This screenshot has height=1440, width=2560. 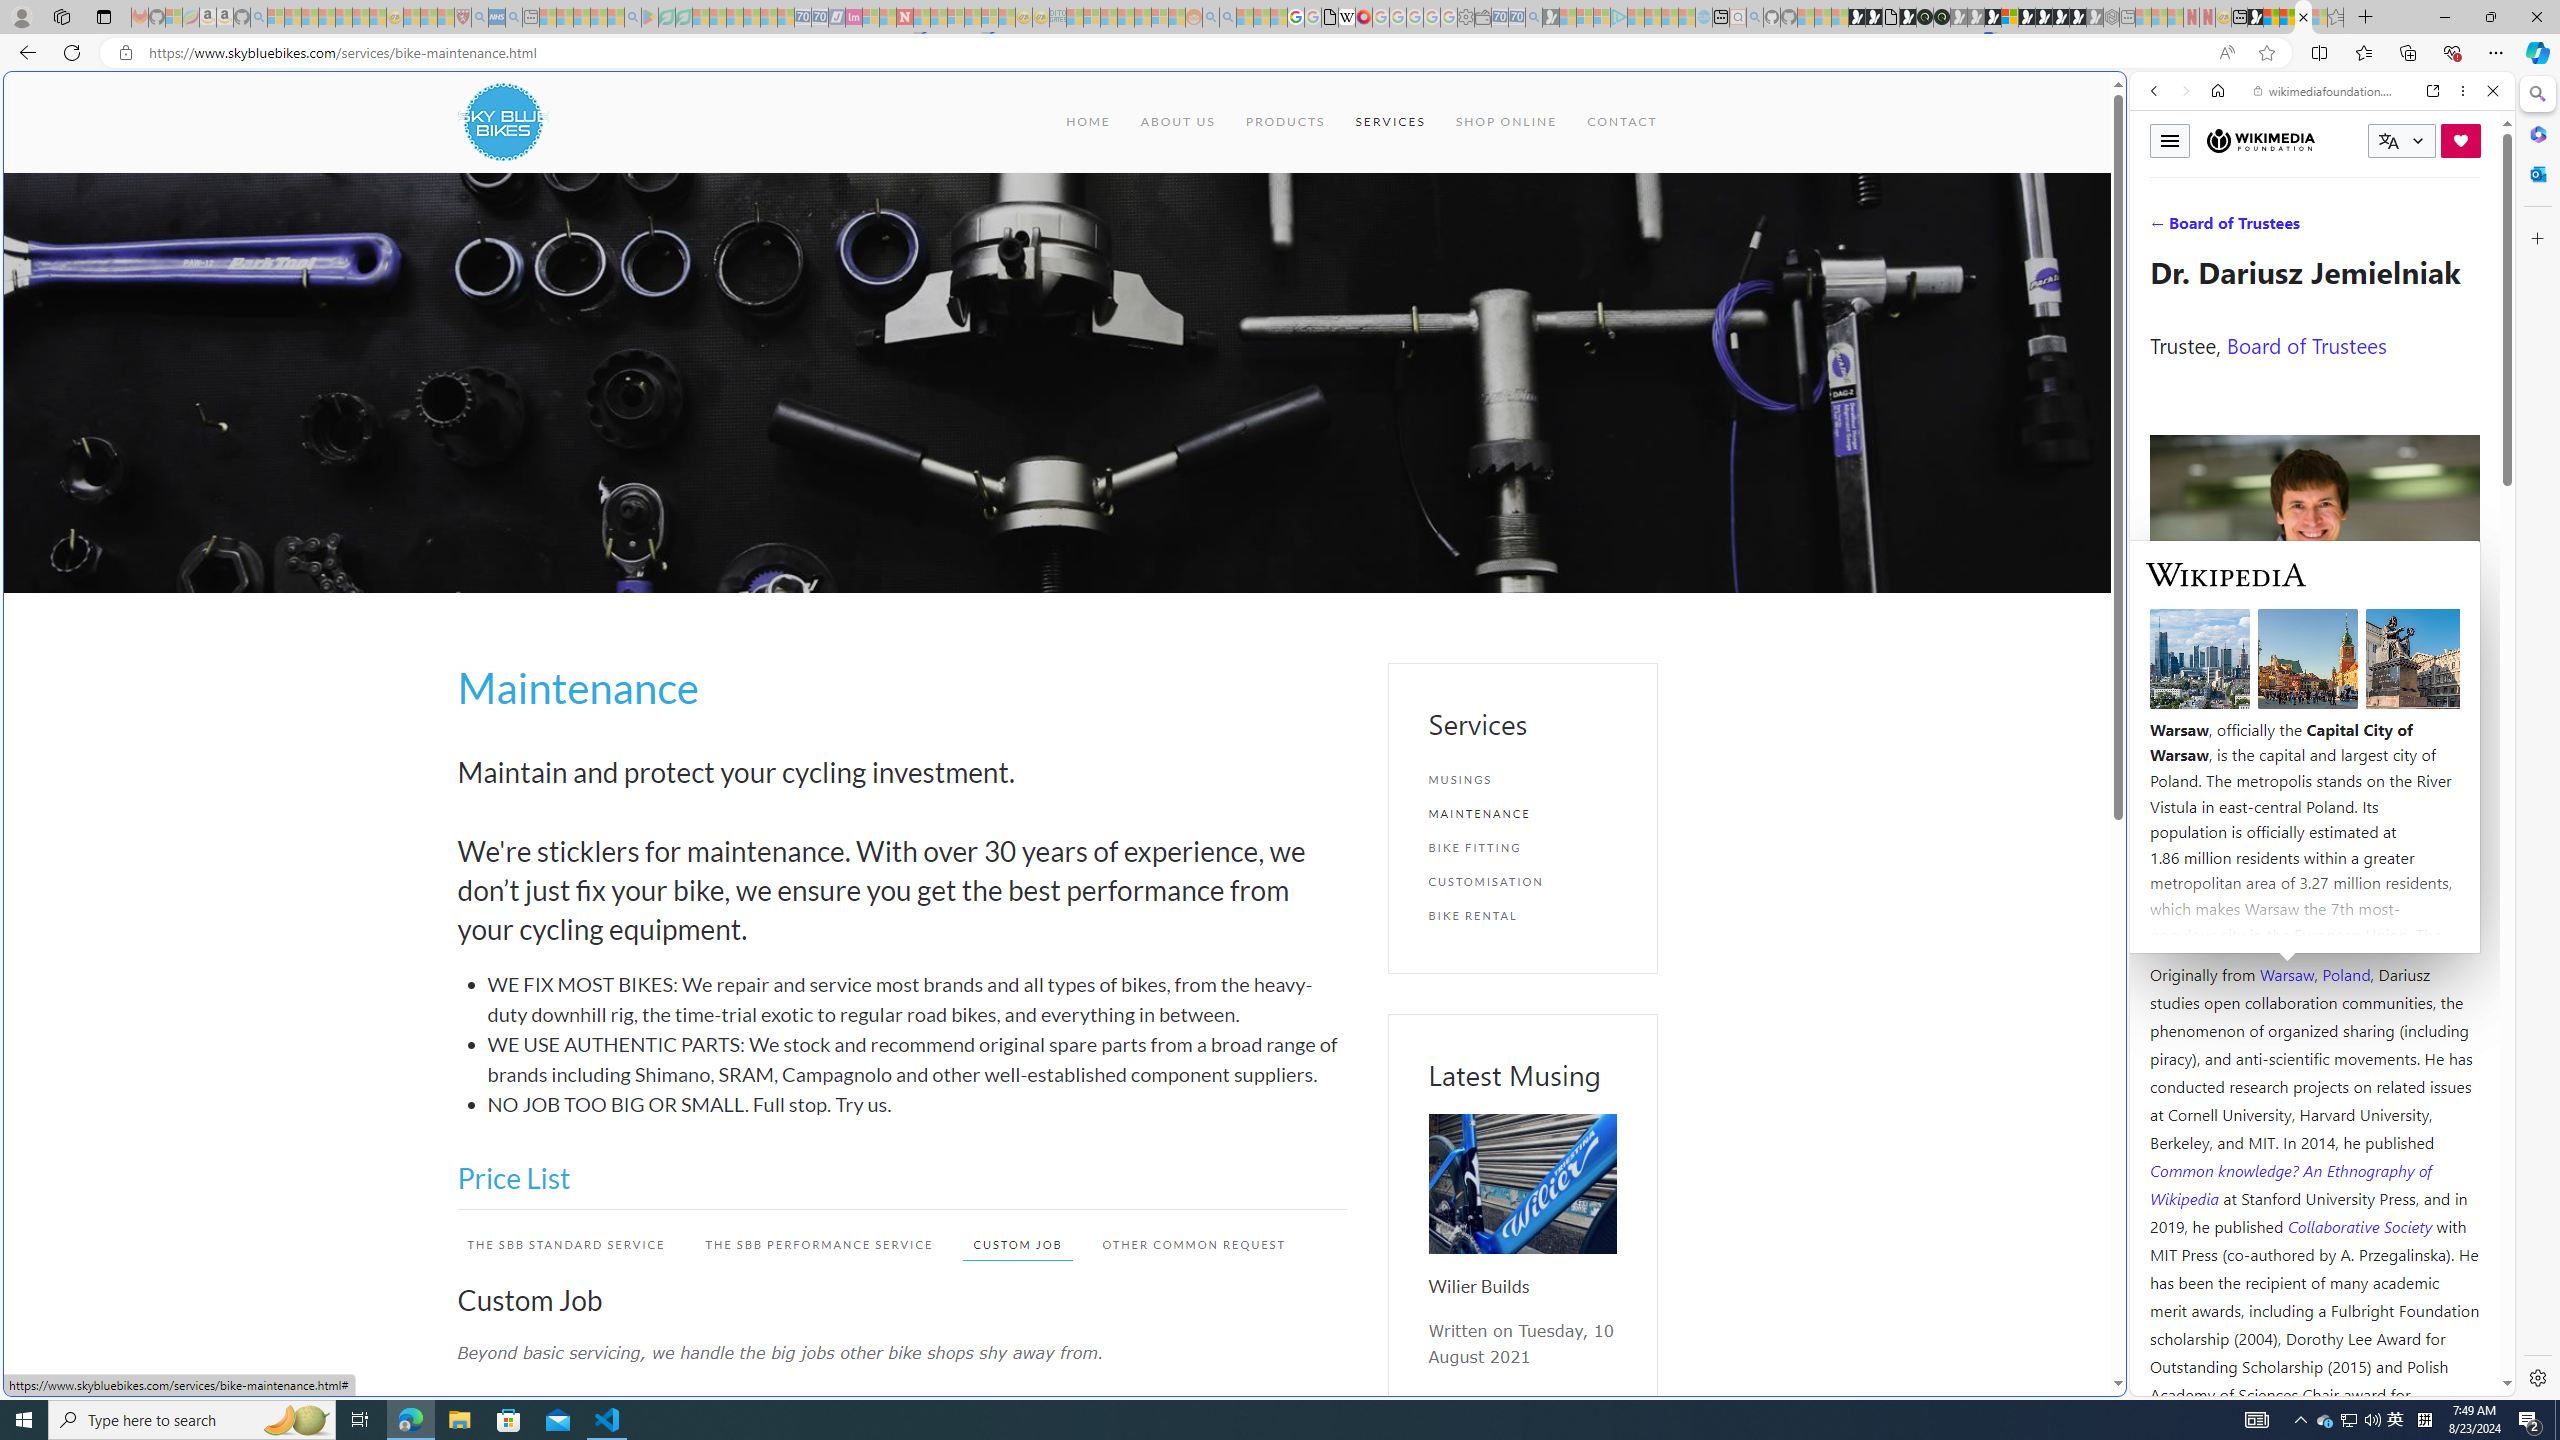 What do you see at coordinates (1522, 881) in the screenshot?
I see `CUSTOMISATION` at bounding box center [1522, 881].